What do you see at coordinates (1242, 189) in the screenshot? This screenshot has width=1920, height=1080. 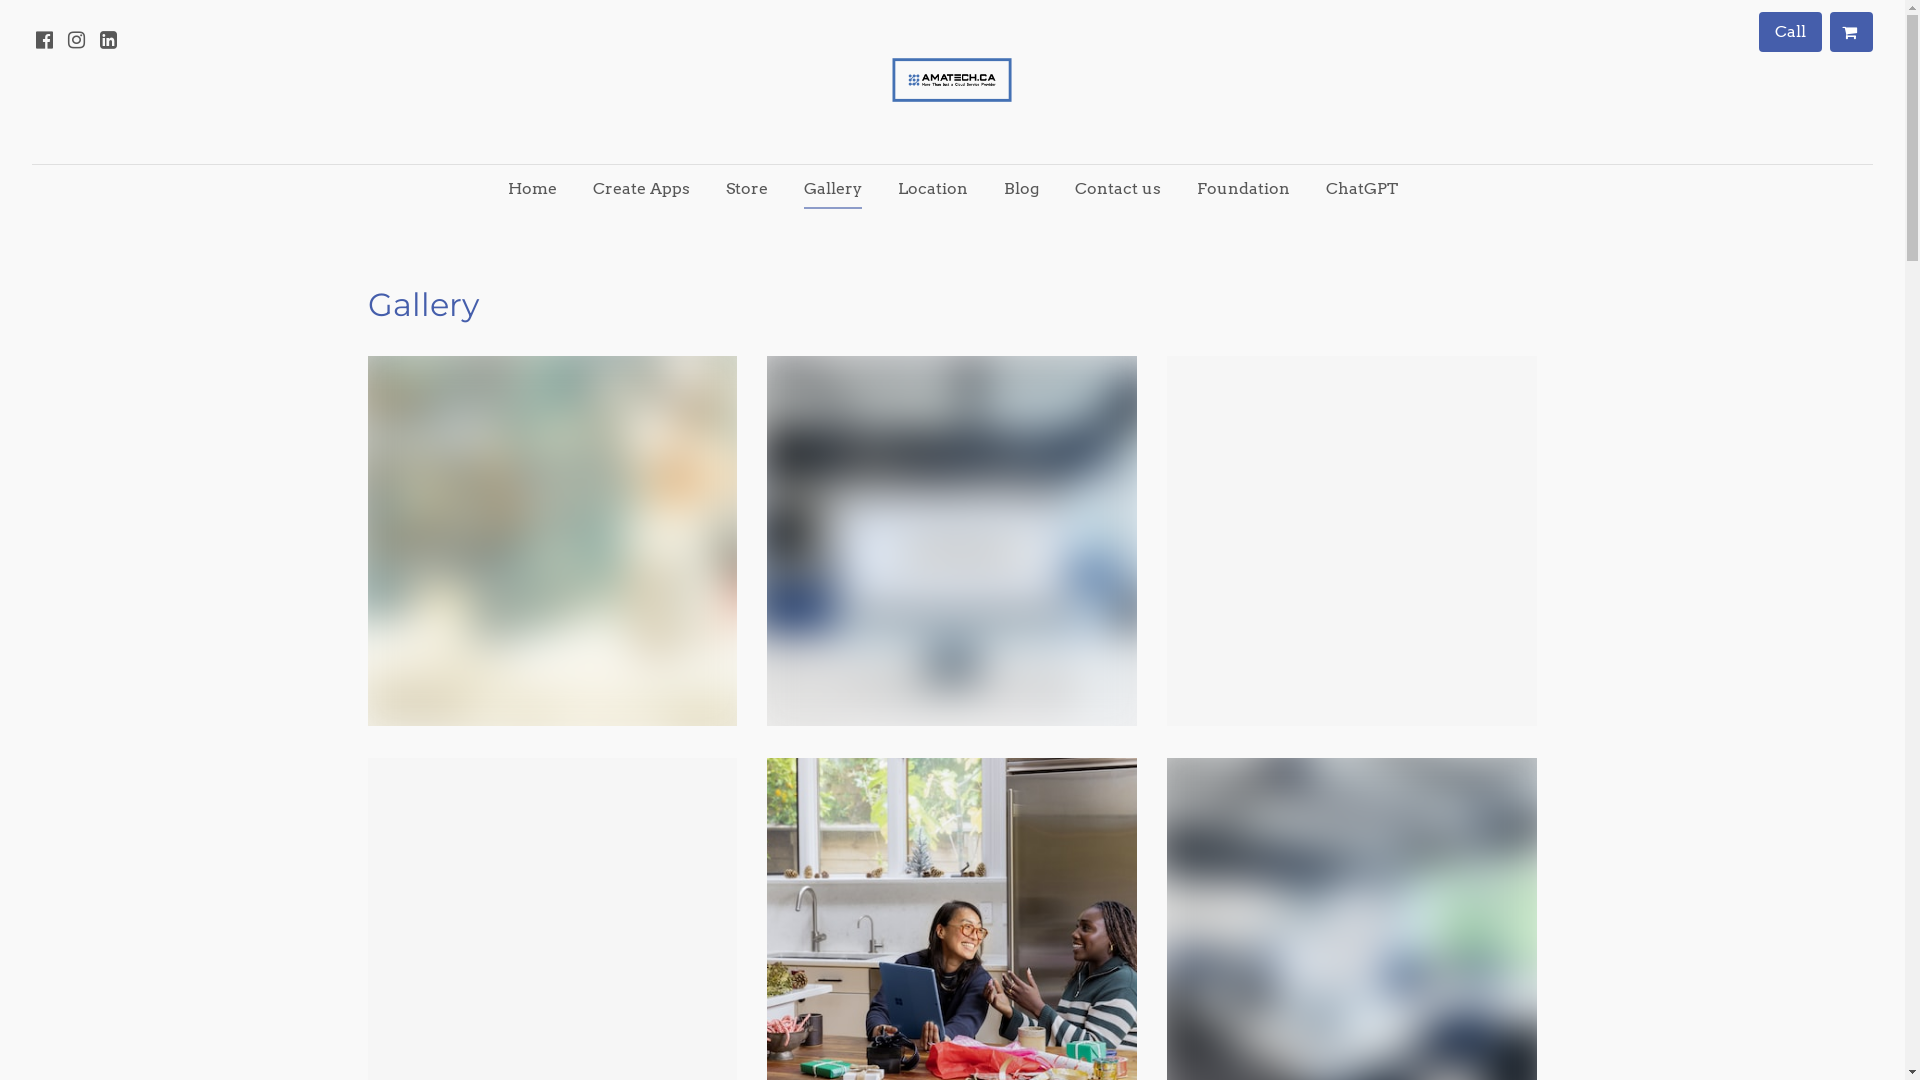 I see `Foundation` at bounding box center [1242, 189].